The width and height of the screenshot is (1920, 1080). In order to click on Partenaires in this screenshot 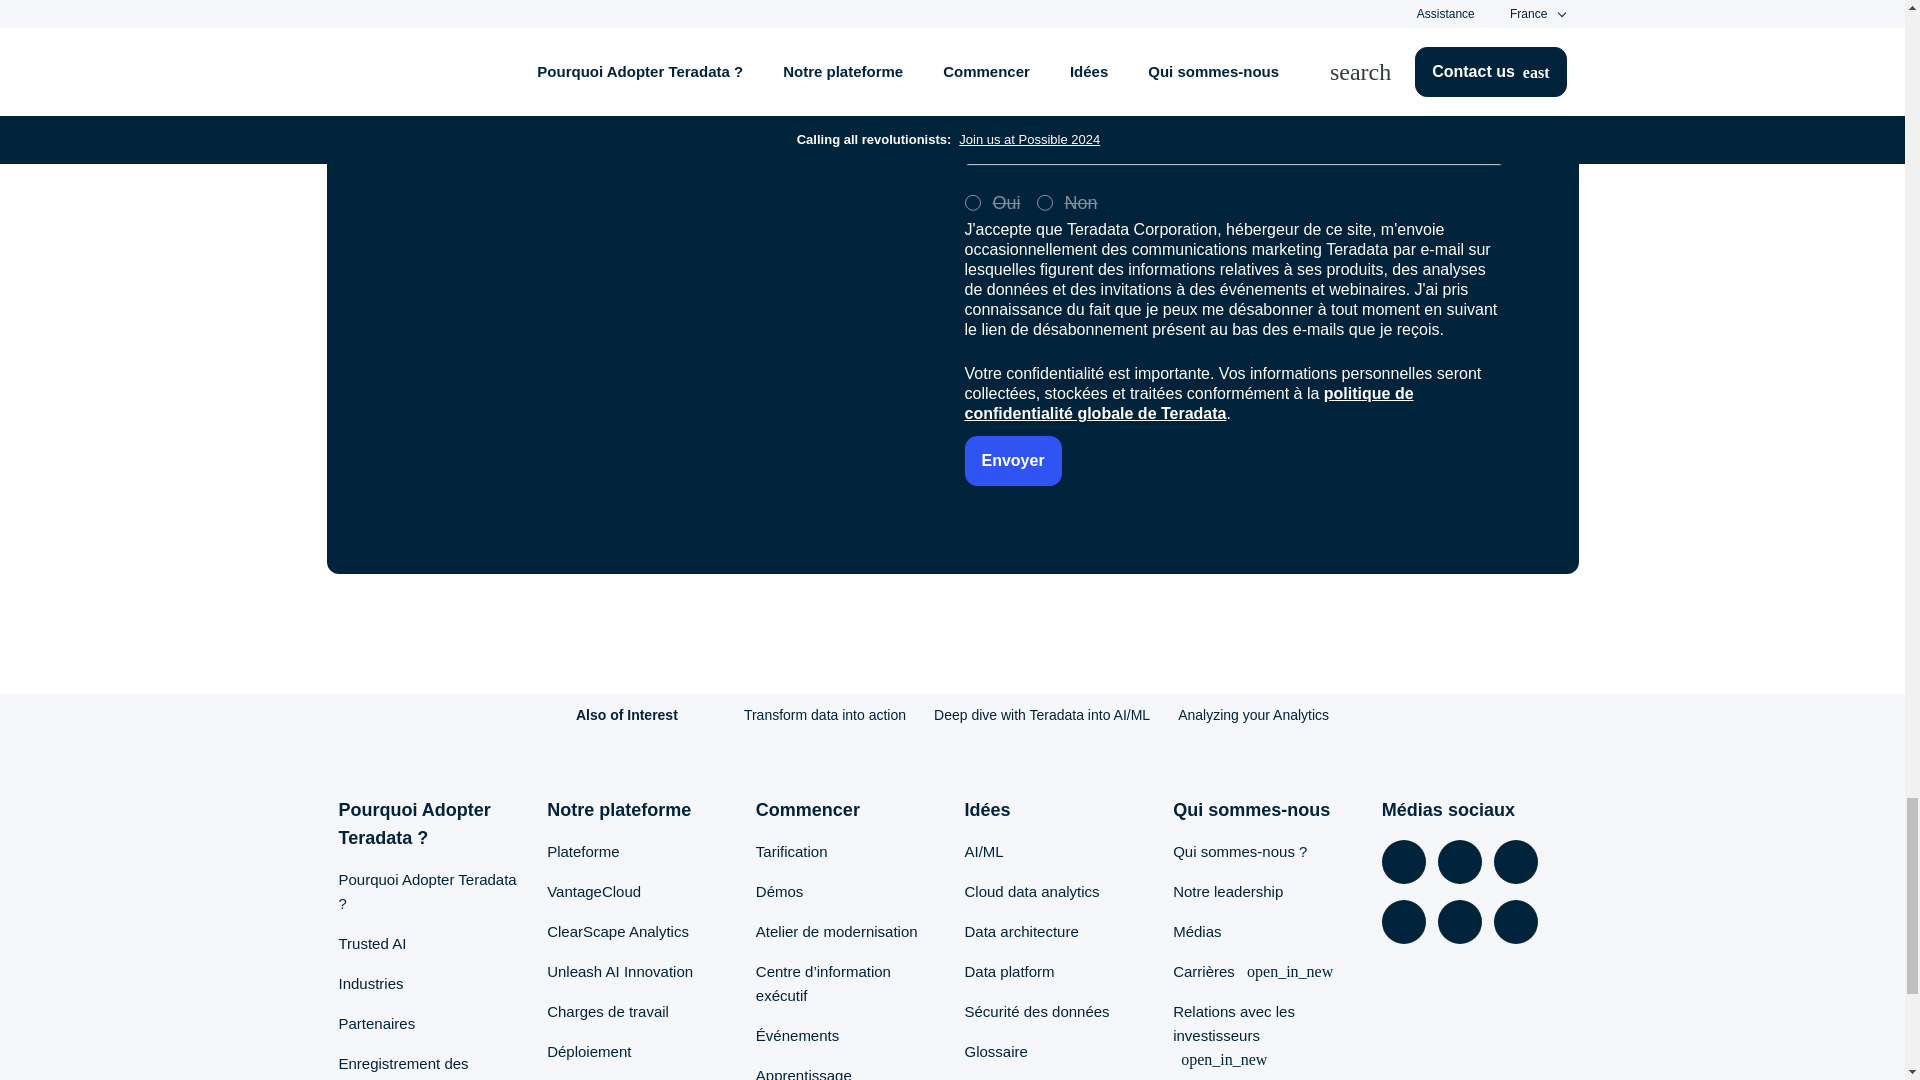, I will do `click(376, 1024)`.